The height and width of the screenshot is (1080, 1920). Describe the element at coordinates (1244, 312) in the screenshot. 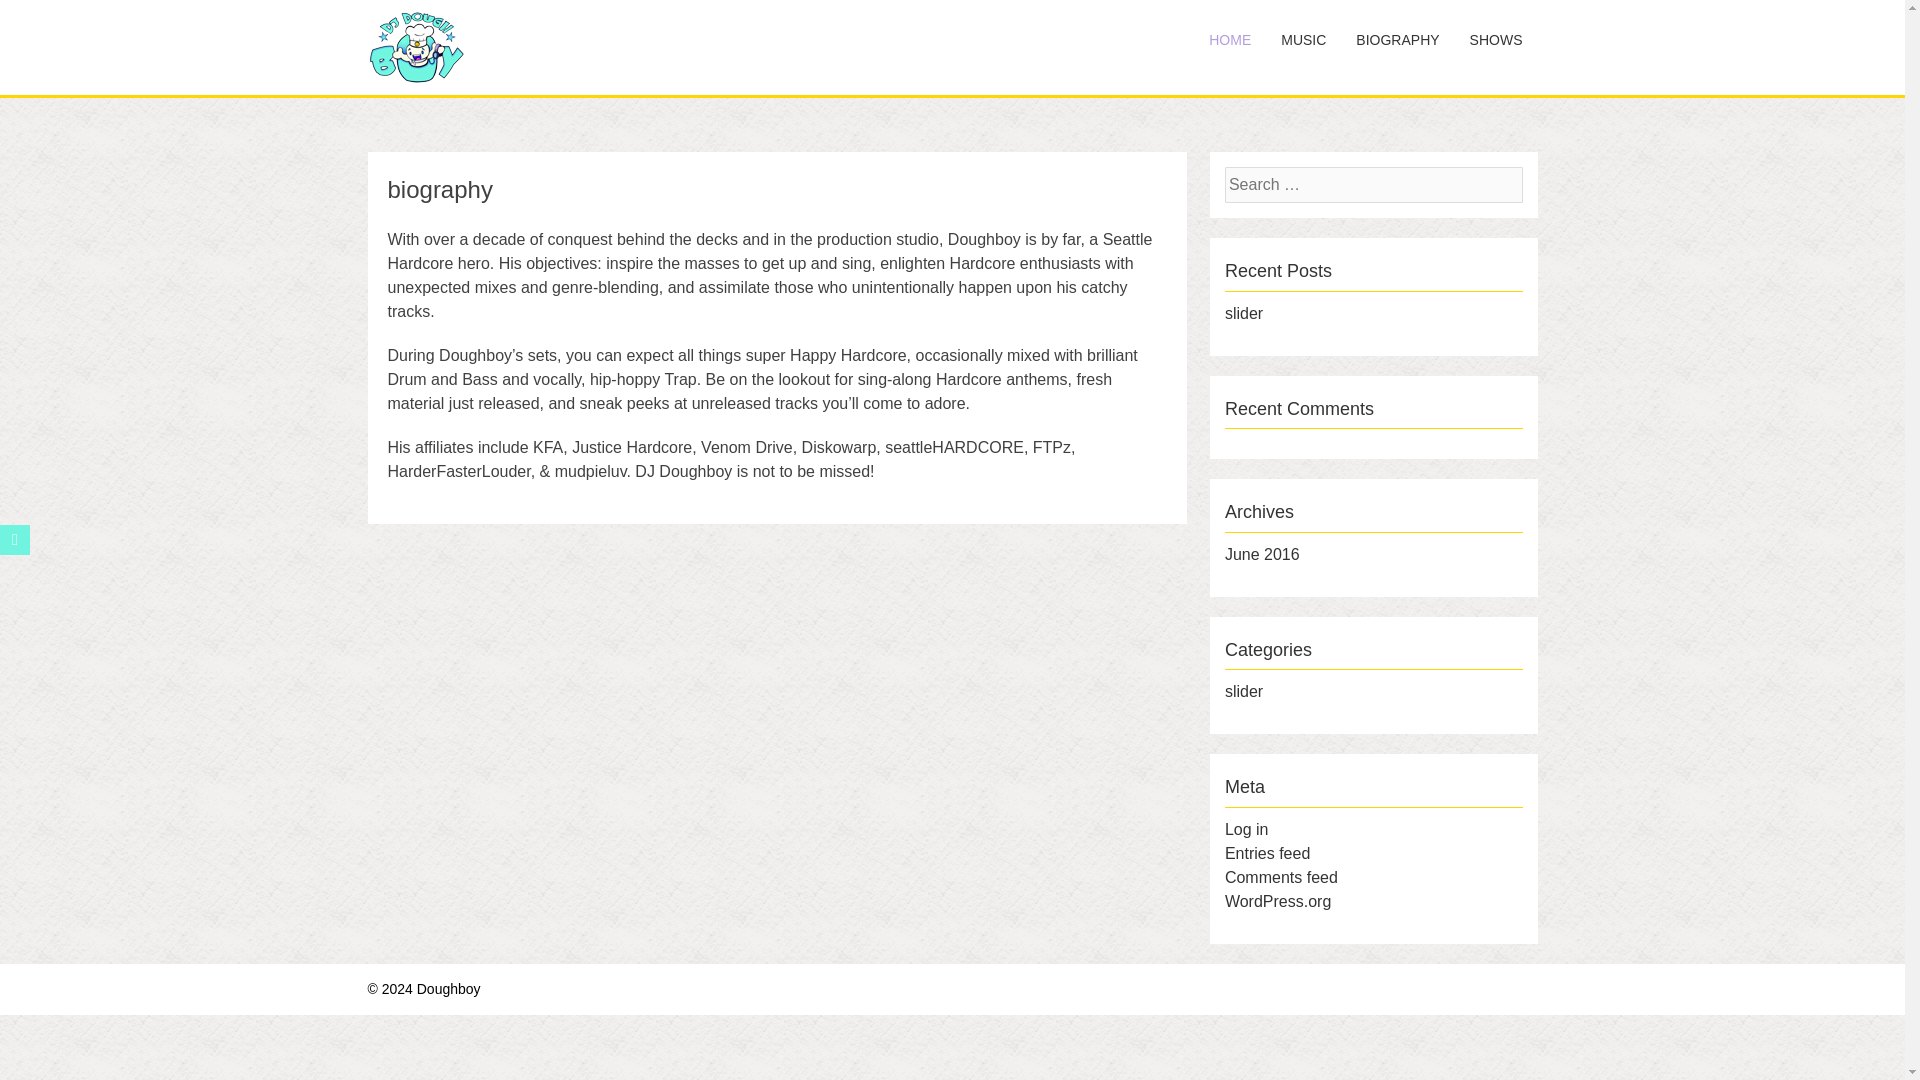

I see `slider` at that location.